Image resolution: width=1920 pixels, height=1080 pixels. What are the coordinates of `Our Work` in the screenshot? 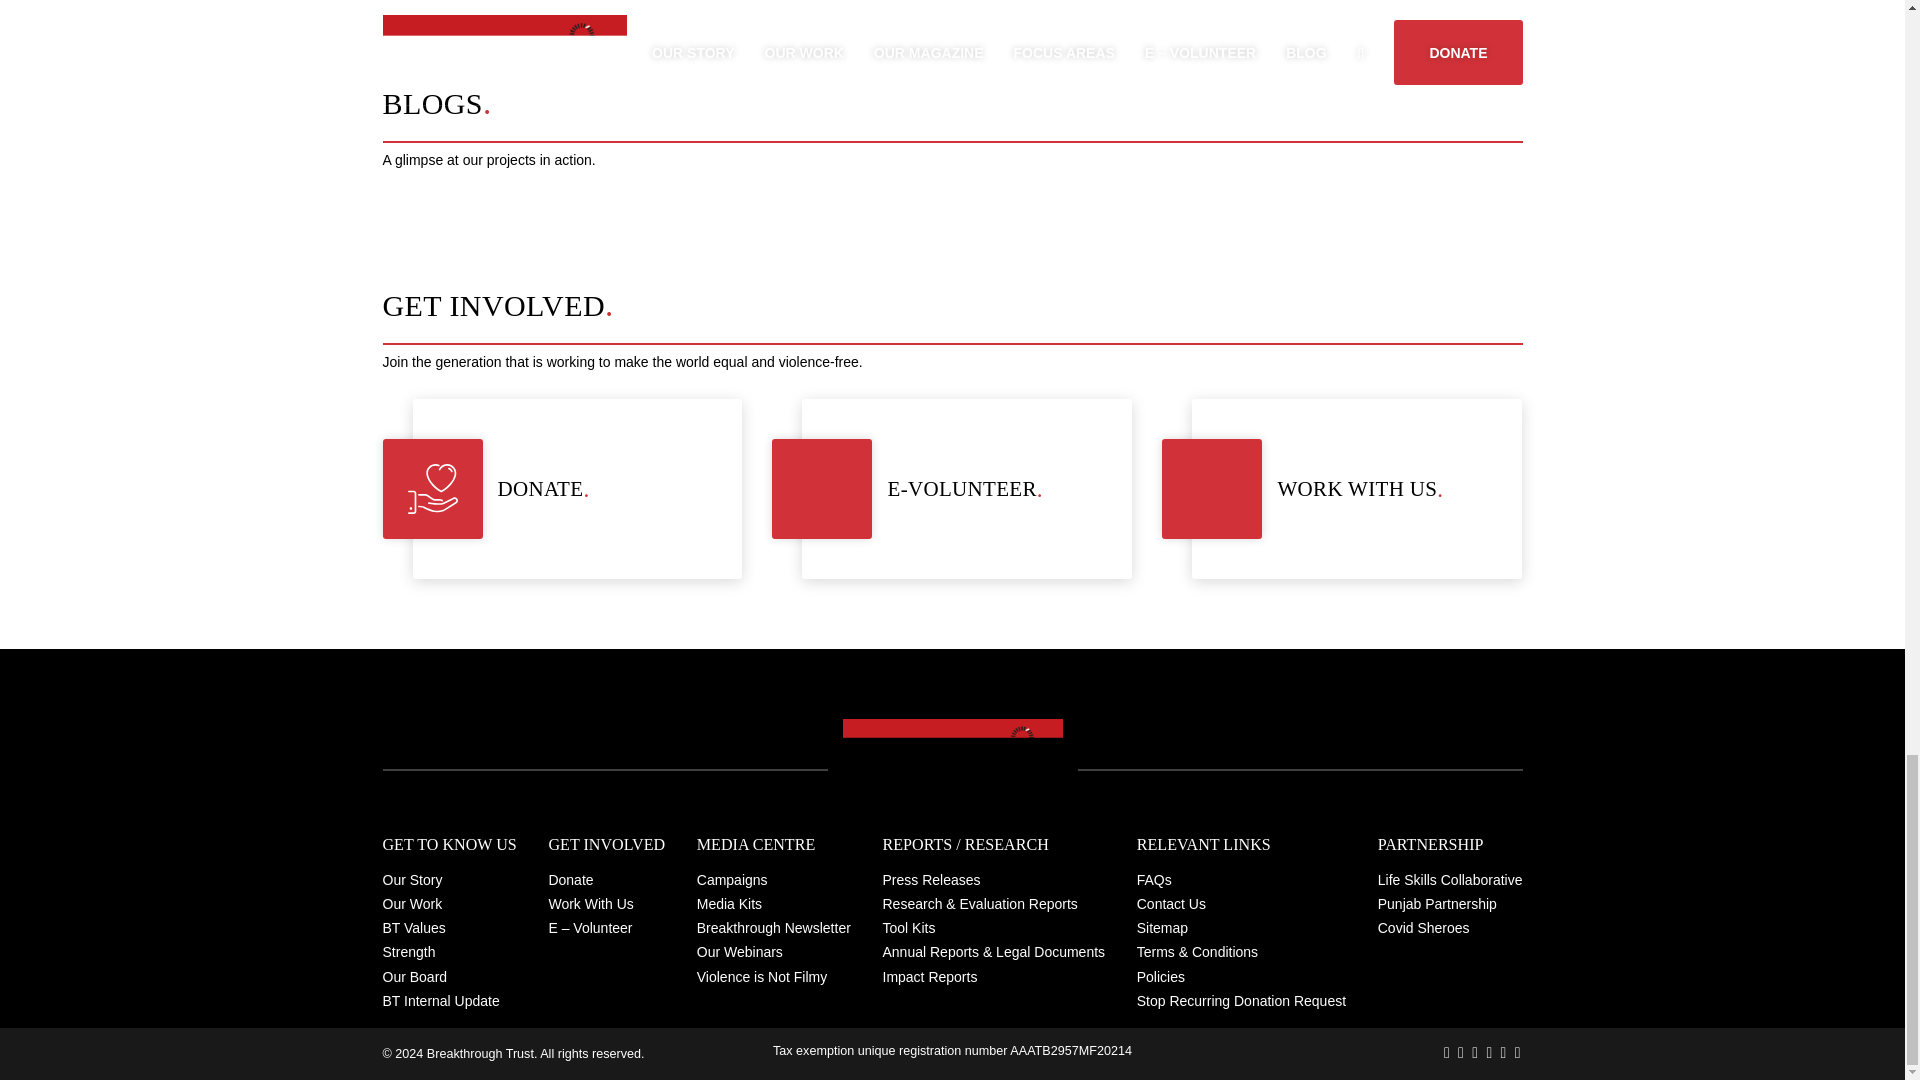 It's located at (1342, 488).